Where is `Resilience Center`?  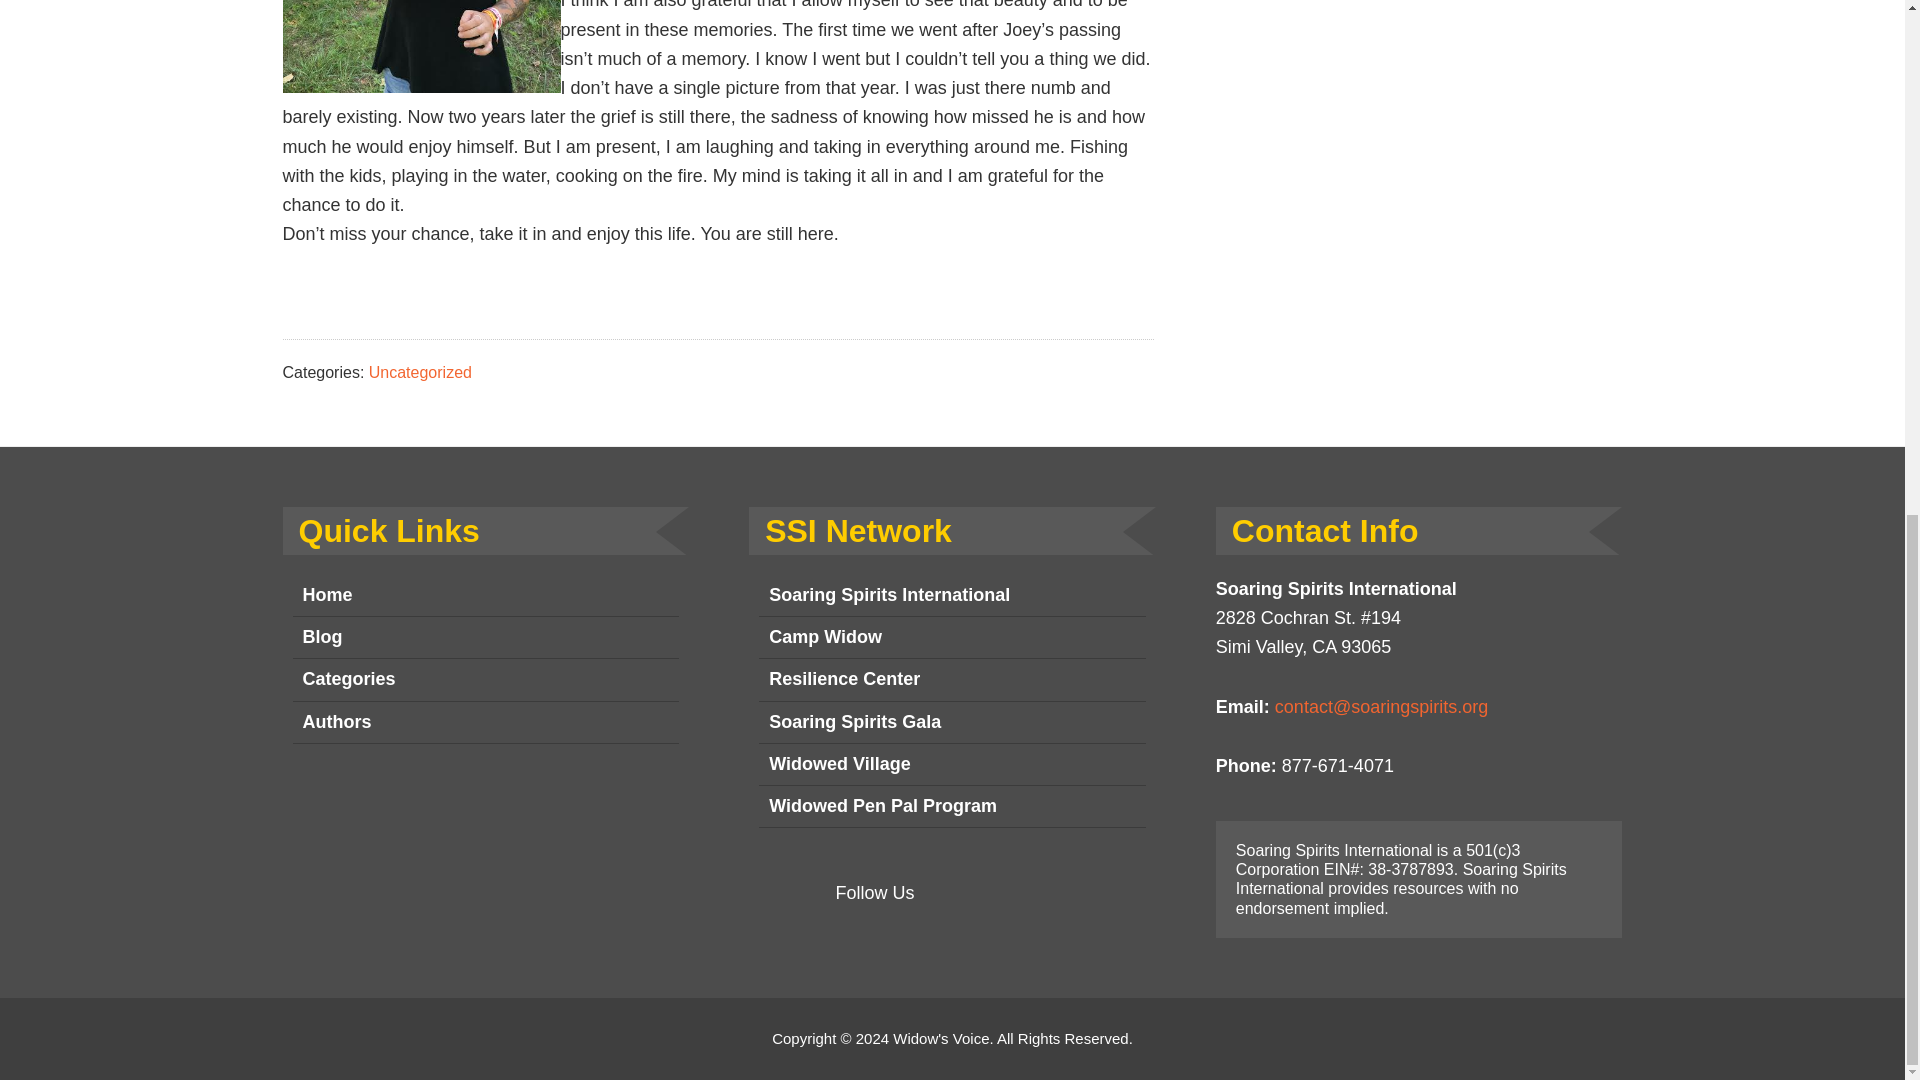
Resilience Center is located at coordinates (952, 679).